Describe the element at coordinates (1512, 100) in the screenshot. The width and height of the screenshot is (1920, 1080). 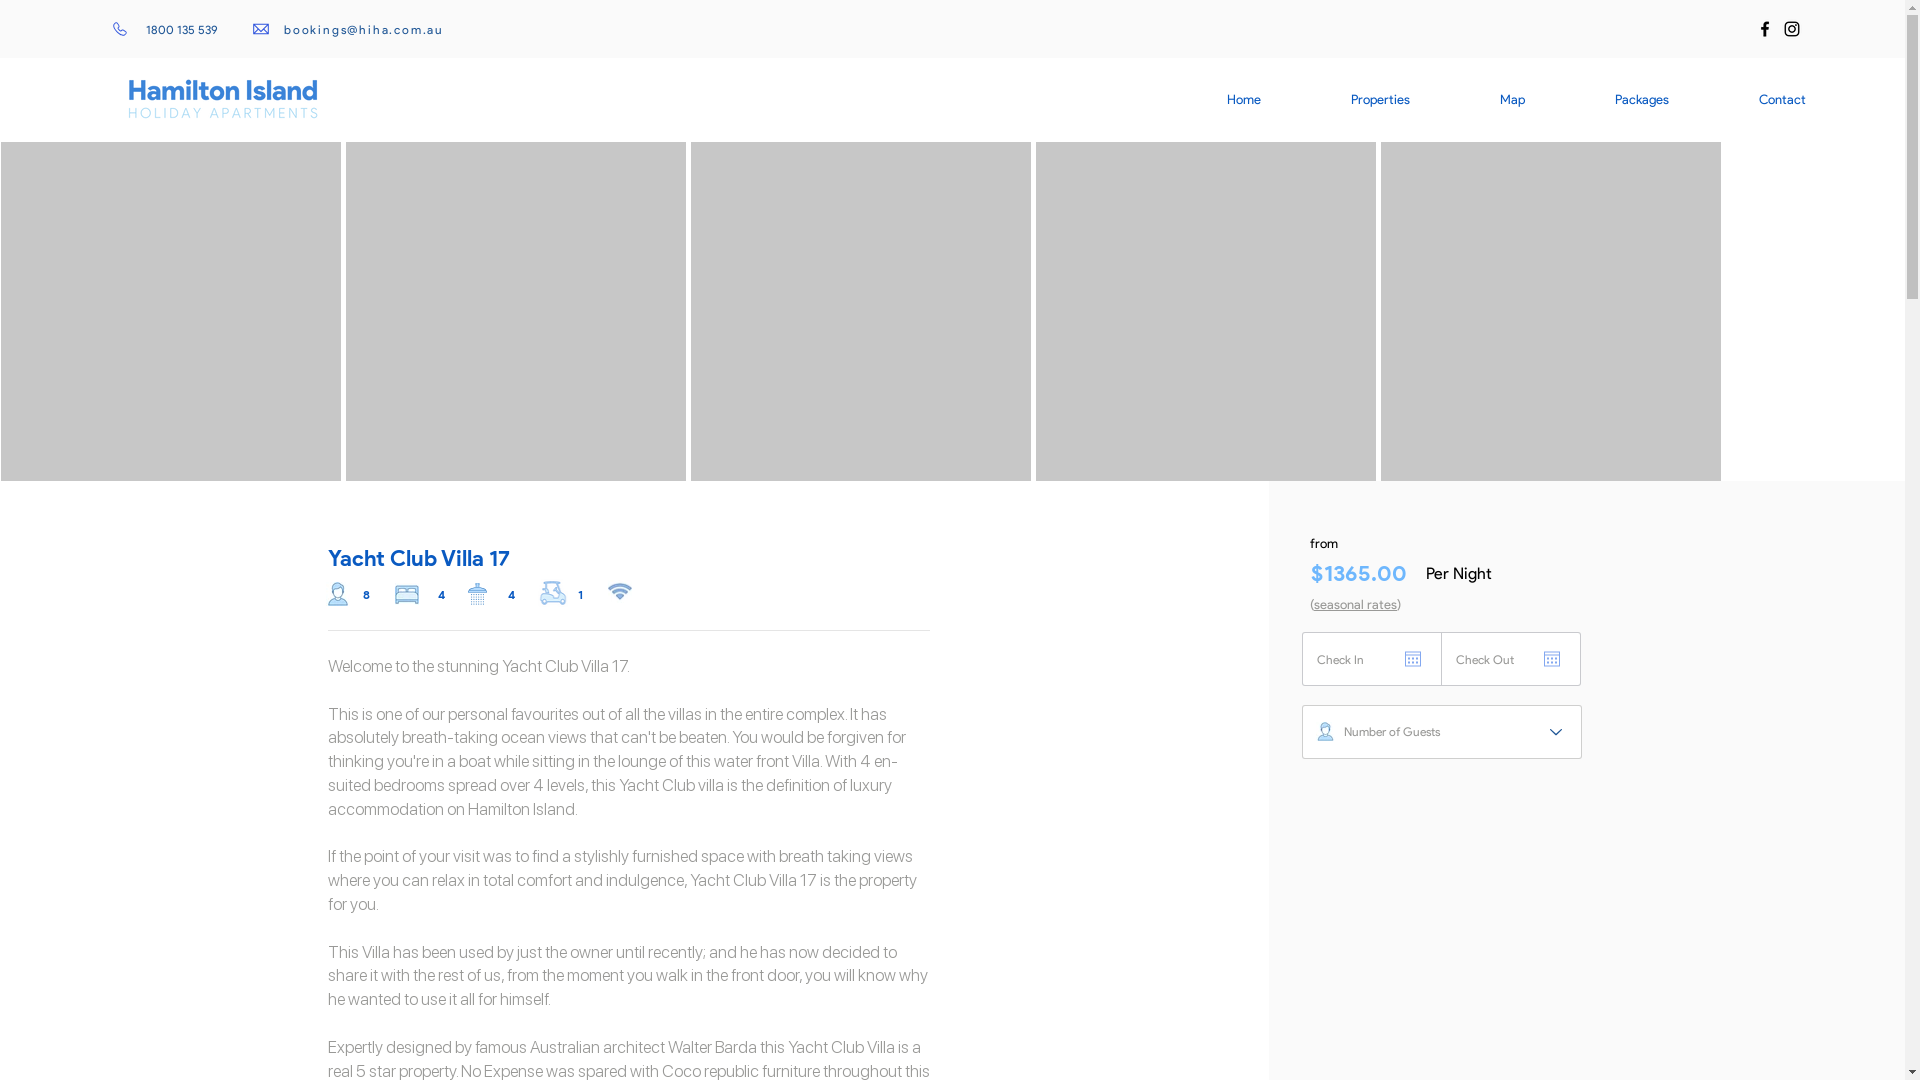
I see `Map` at that location.